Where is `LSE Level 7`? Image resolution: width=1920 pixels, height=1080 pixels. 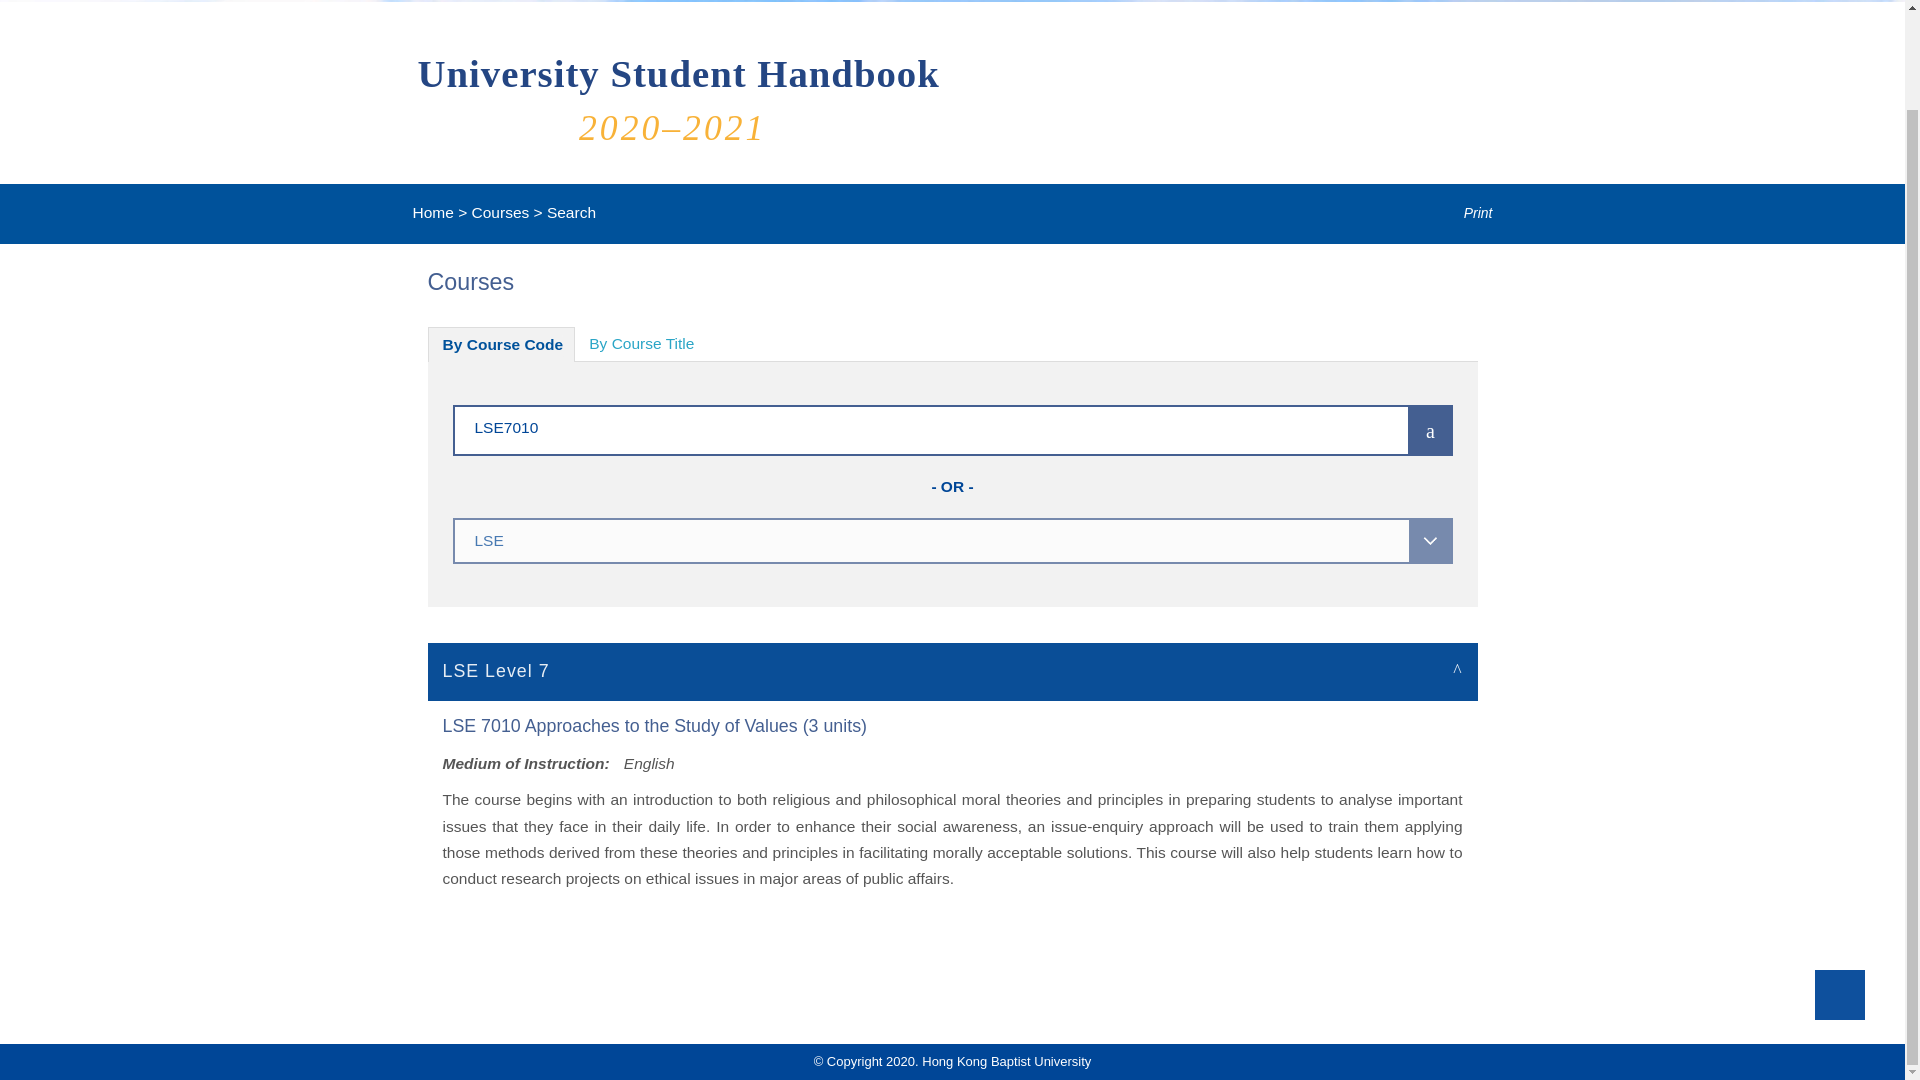 LSE Level 7 is located at coordinates (953, 670).